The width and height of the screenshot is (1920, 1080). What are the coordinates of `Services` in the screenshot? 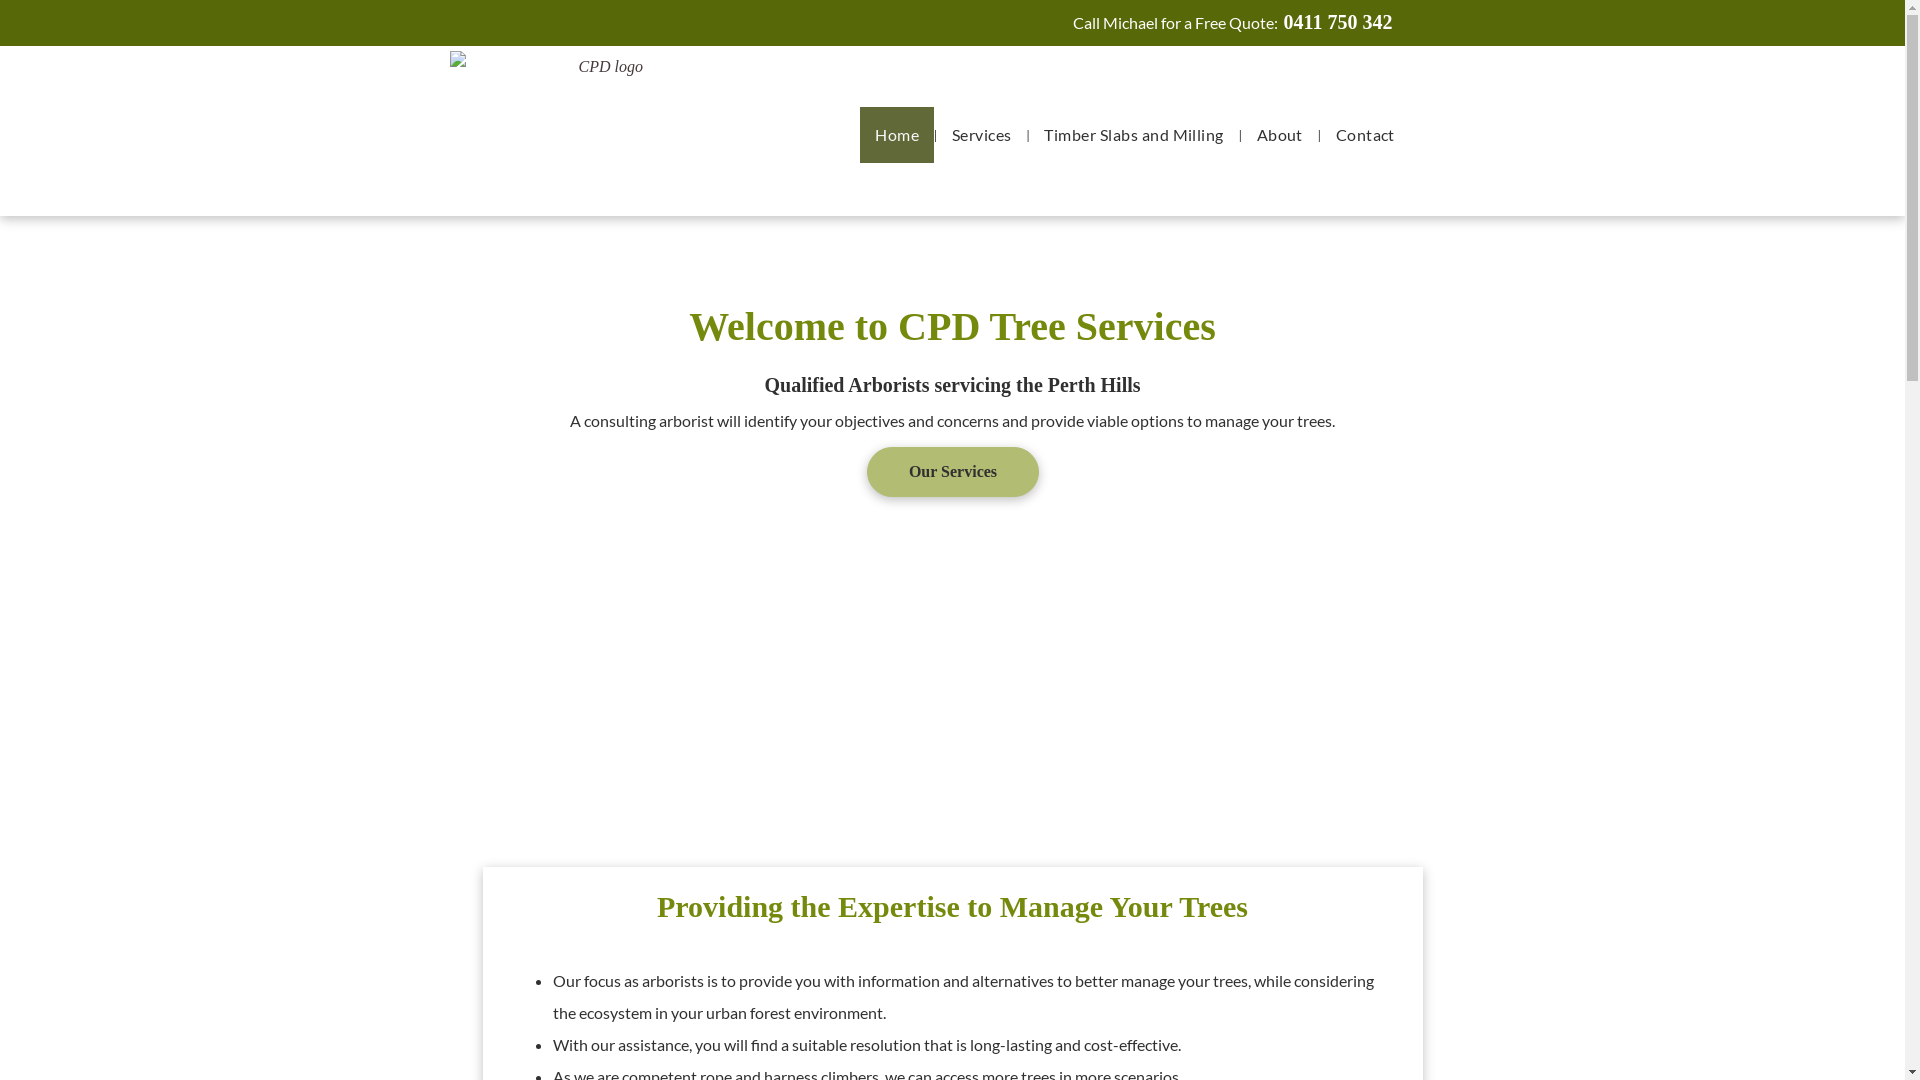 It's located at (982, 135).